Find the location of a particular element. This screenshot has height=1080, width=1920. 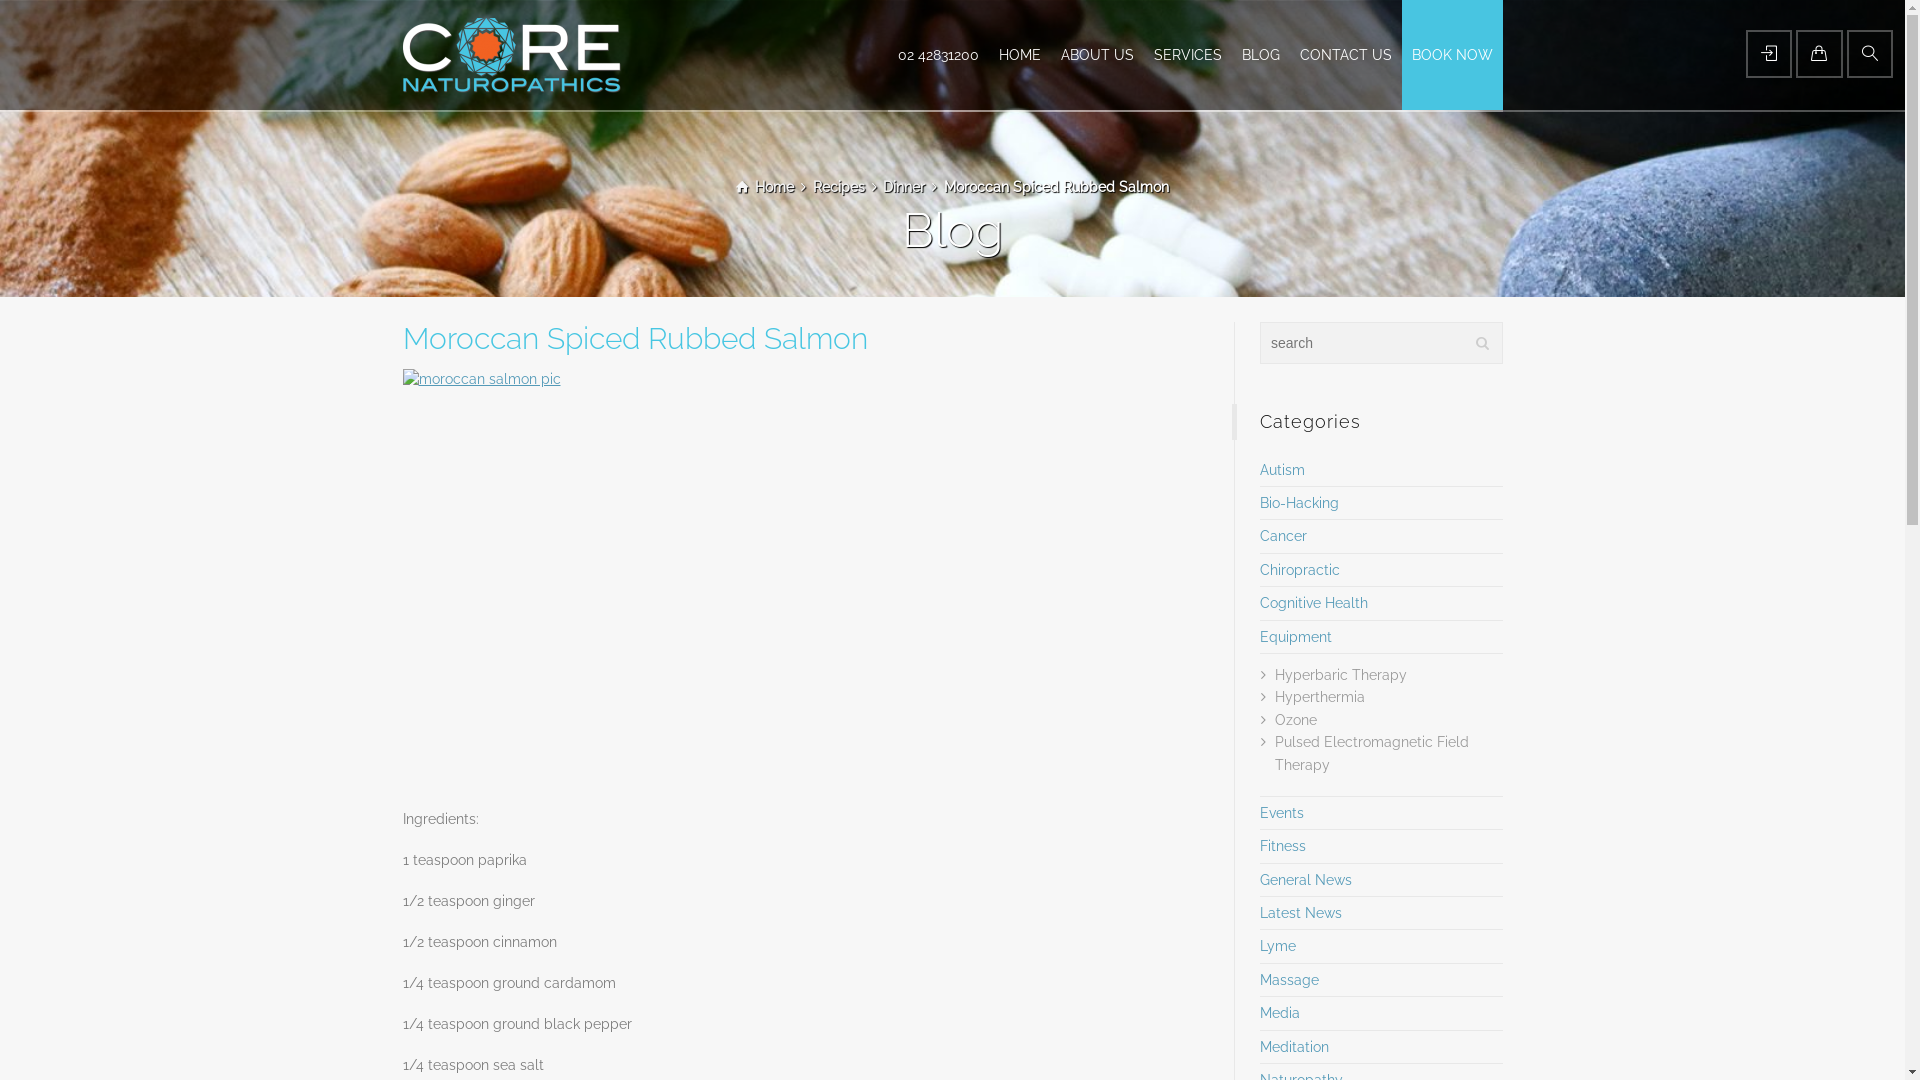

Massage is located at coordinates (1290, 980).